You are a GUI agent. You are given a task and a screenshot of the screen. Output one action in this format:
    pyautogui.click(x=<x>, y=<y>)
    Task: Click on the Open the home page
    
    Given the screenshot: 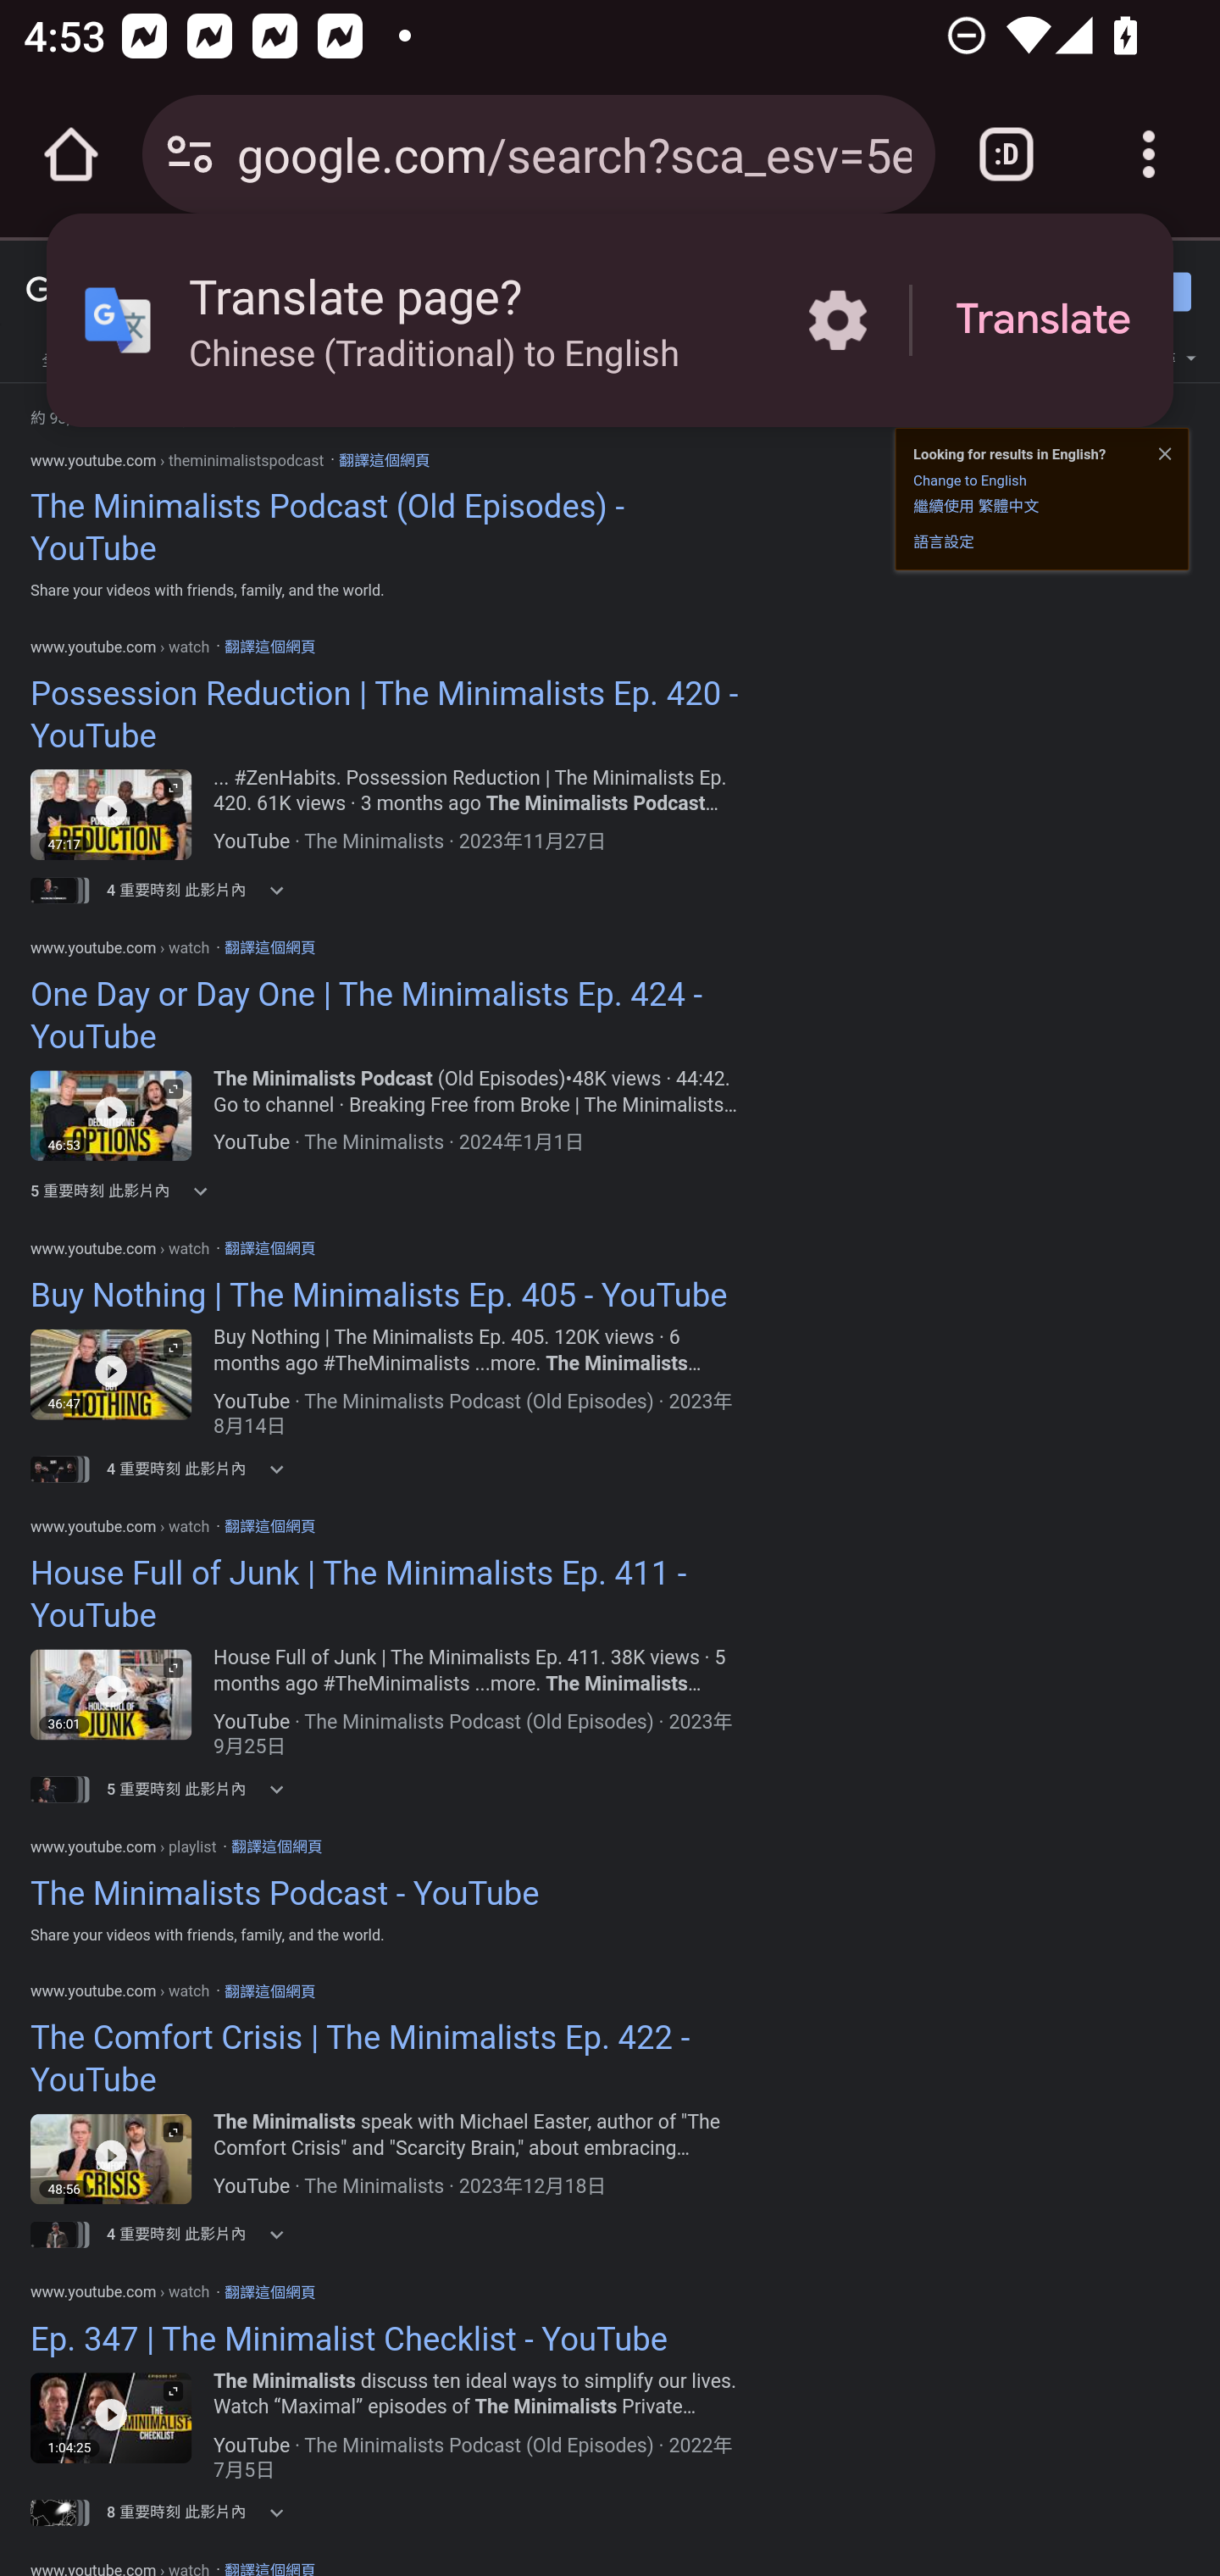 What is the action you would take?
    pyautogui.click(x=71, y=154)
    